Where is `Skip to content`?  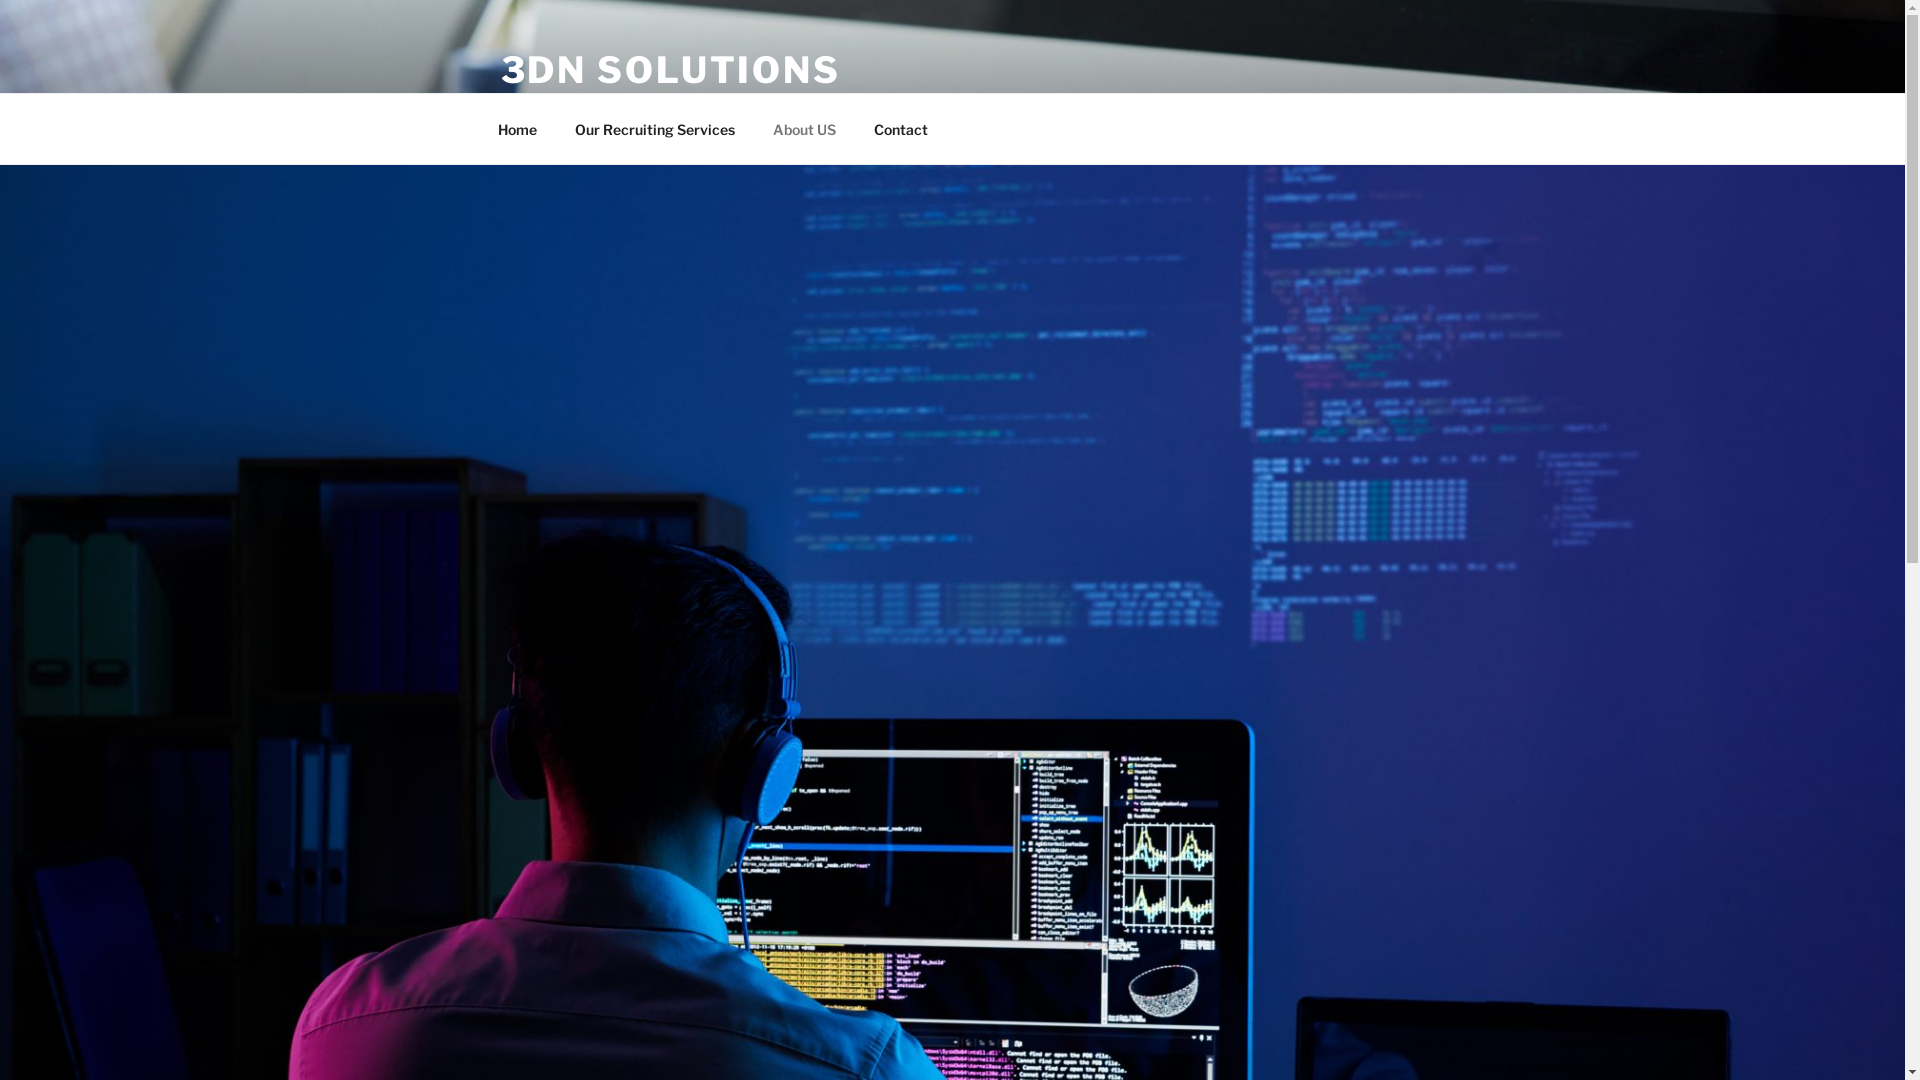 Skip to content is located at coordinates (0, 0).